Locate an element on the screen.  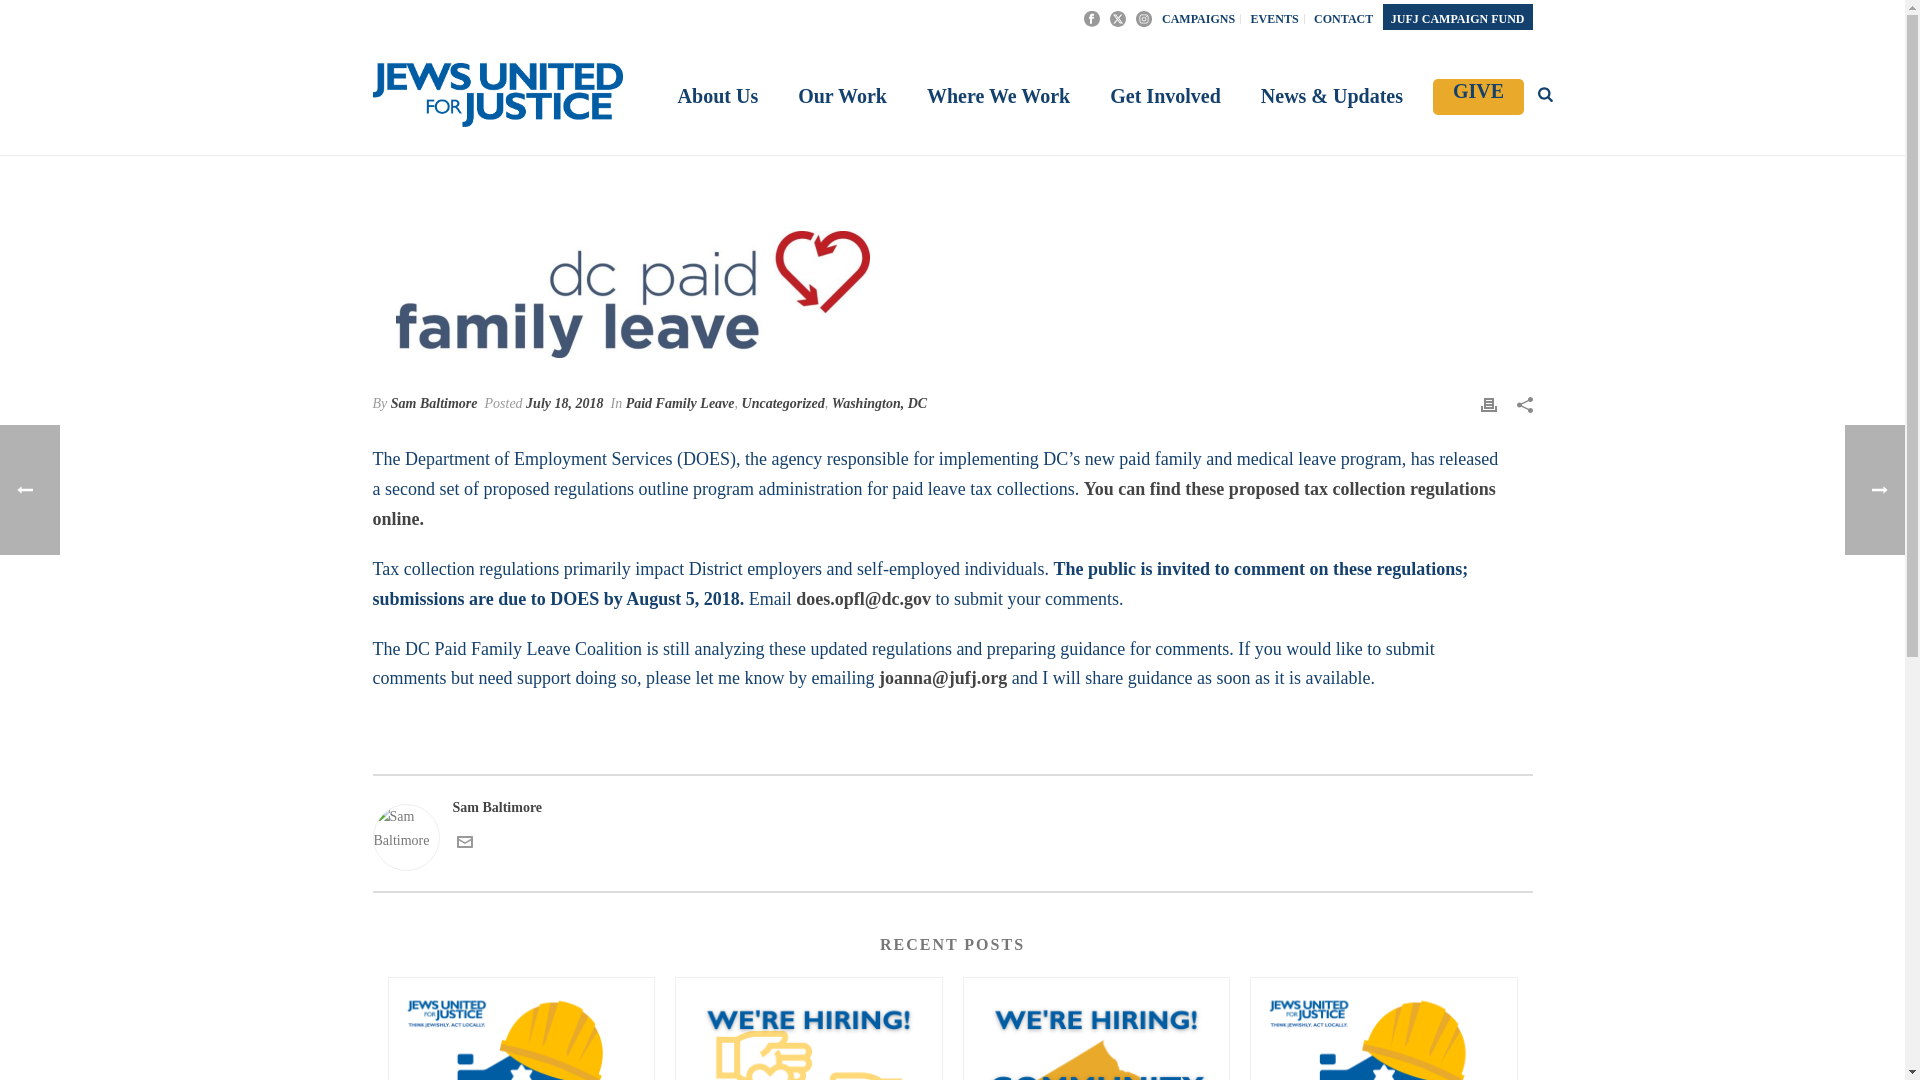
Where We Work is located at coordinates (998, 97).